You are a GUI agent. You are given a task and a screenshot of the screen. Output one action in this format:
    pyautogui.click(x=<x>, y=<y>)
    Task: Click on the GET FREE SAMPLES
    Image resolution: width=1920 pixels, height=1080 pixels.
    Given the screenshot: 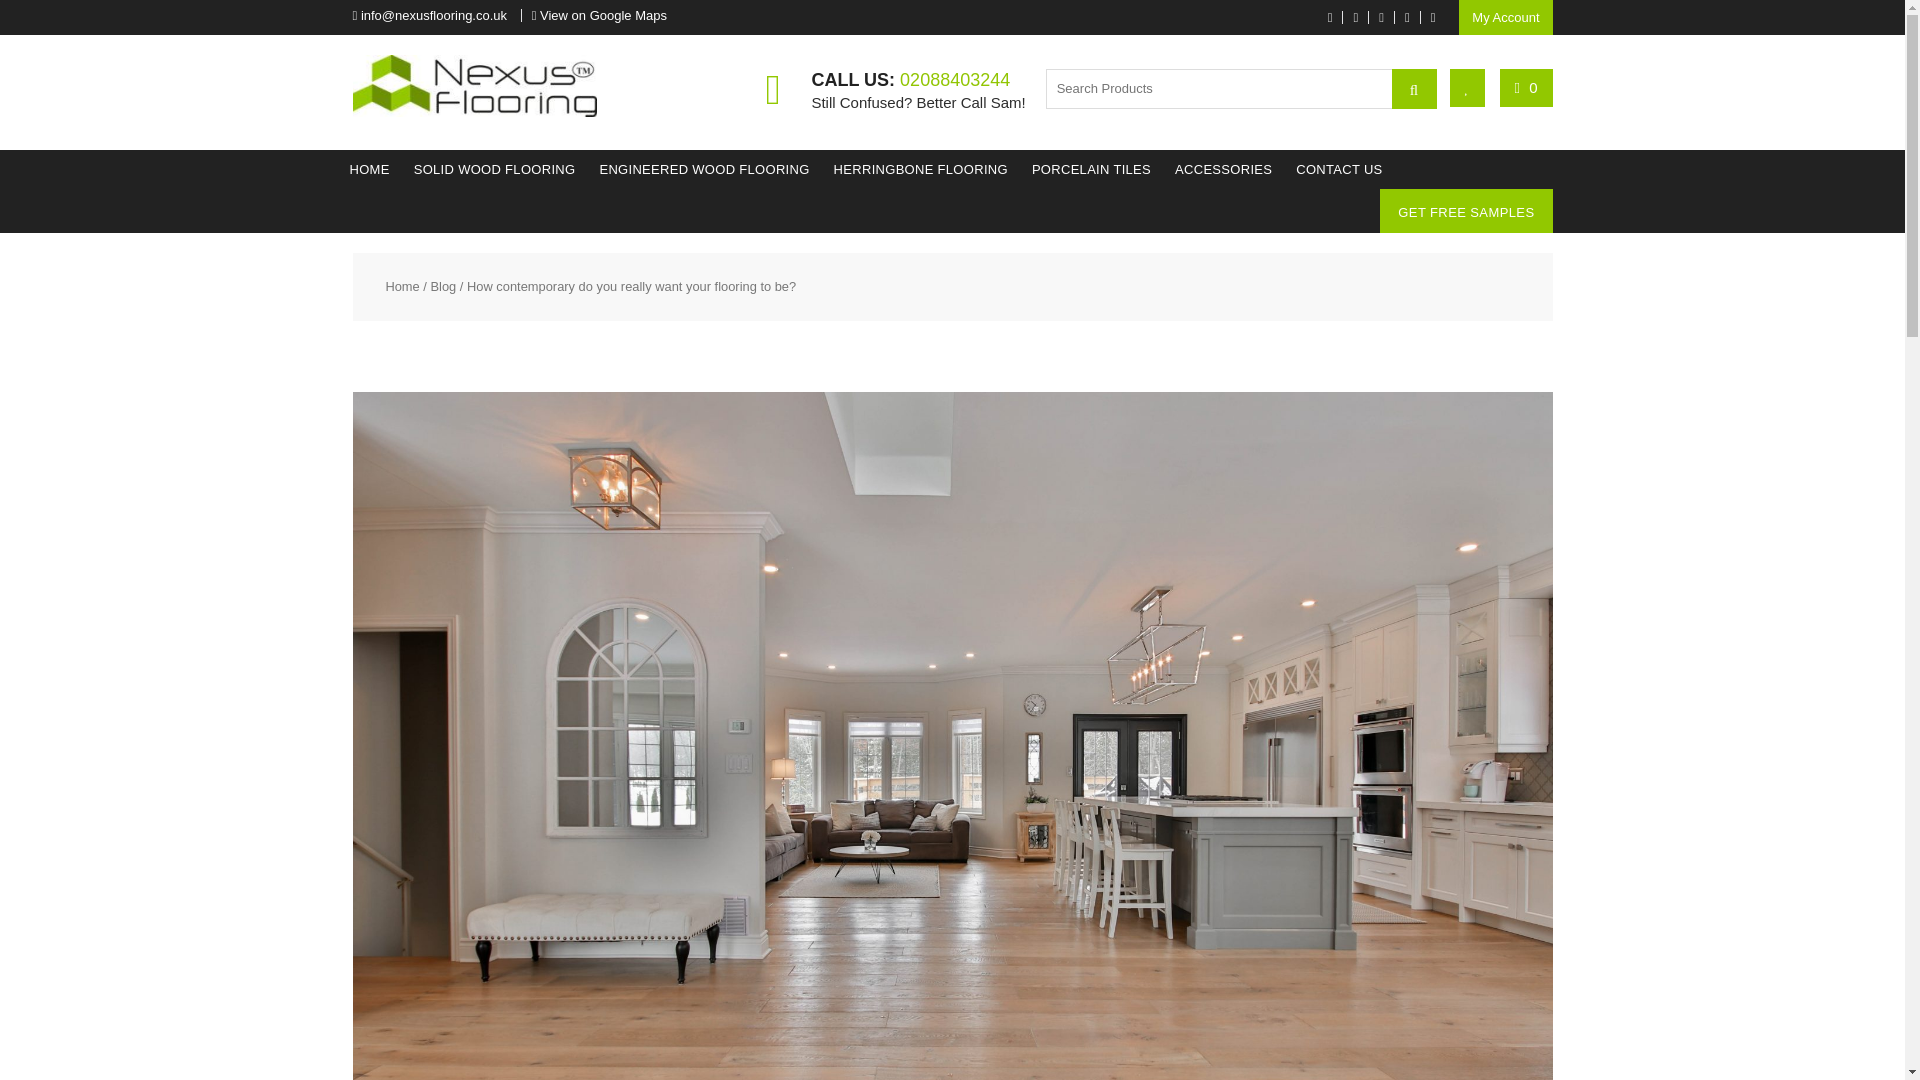 What is the action you would take?
    pyautogui.click(x=1466, y=212)
    